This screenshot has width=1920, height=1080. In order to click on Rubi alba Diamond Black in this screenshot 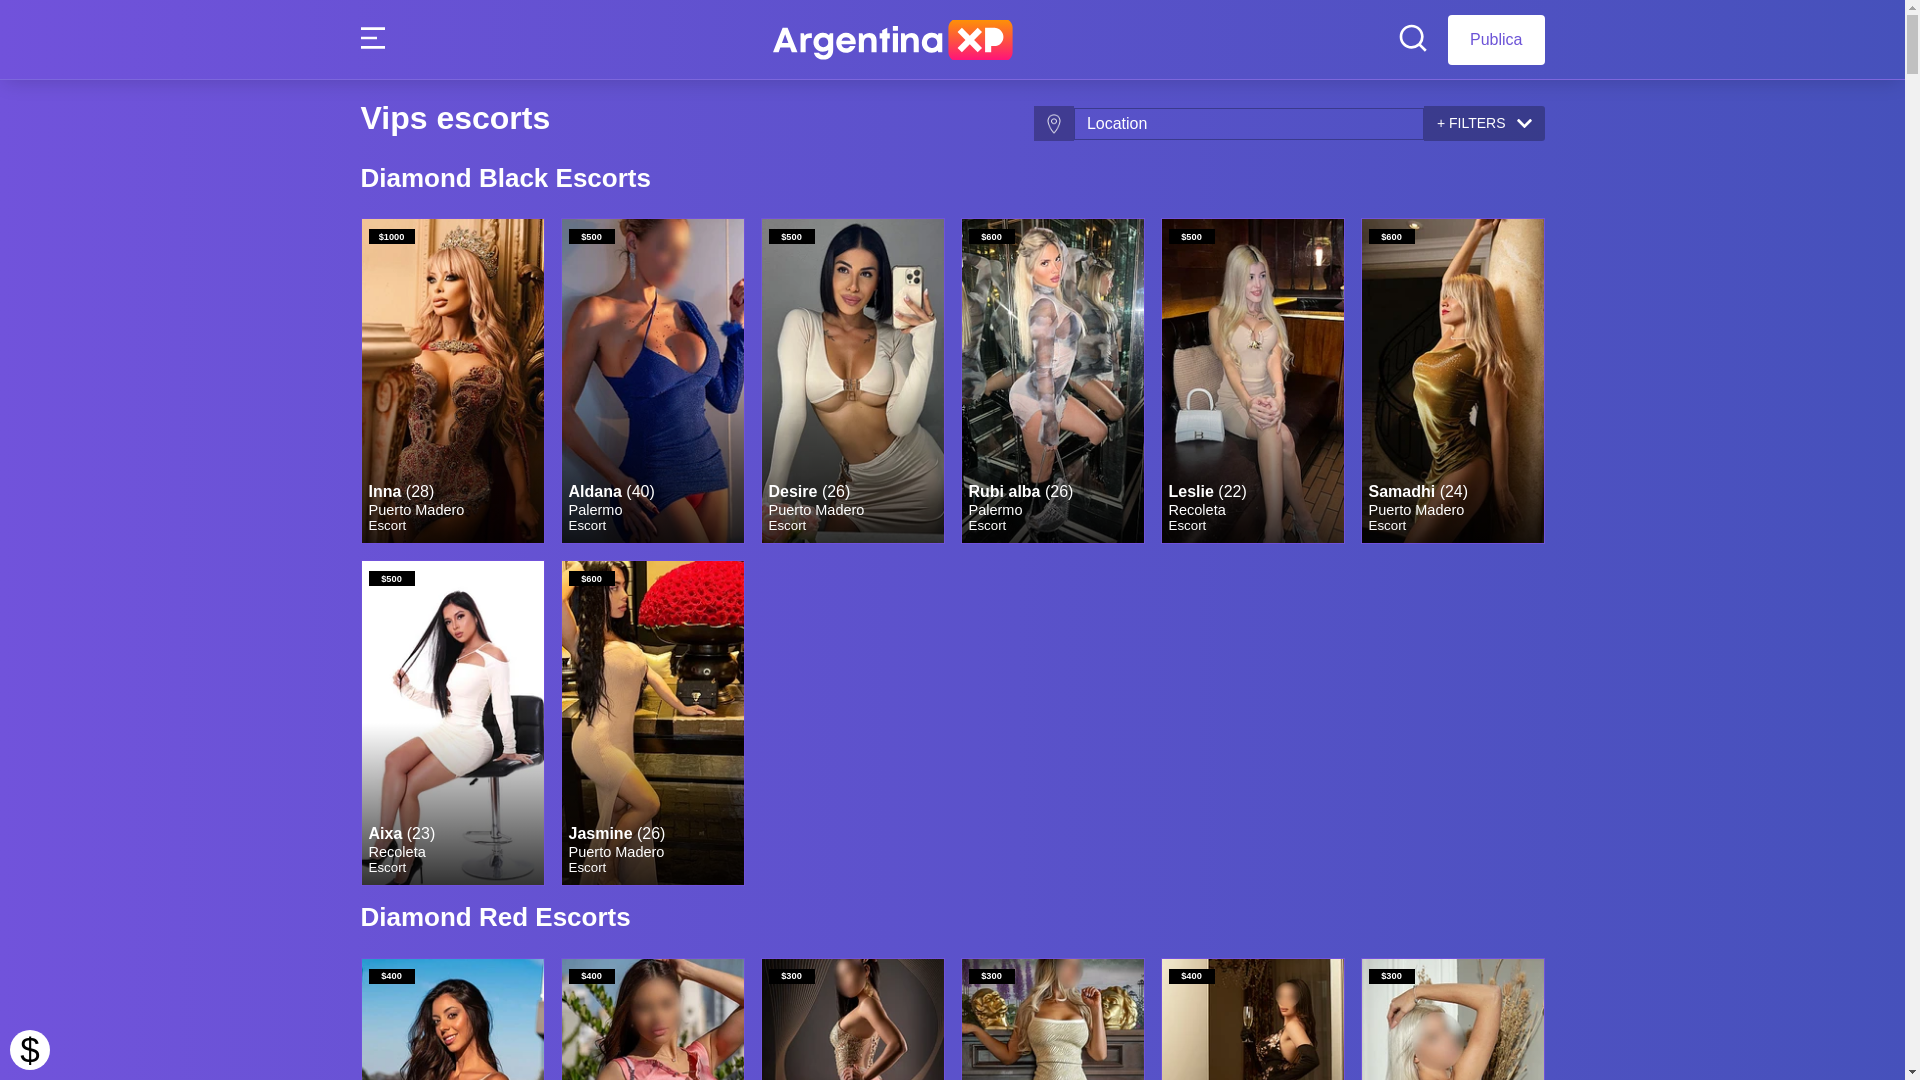, I will do `click(1053, 381)`.